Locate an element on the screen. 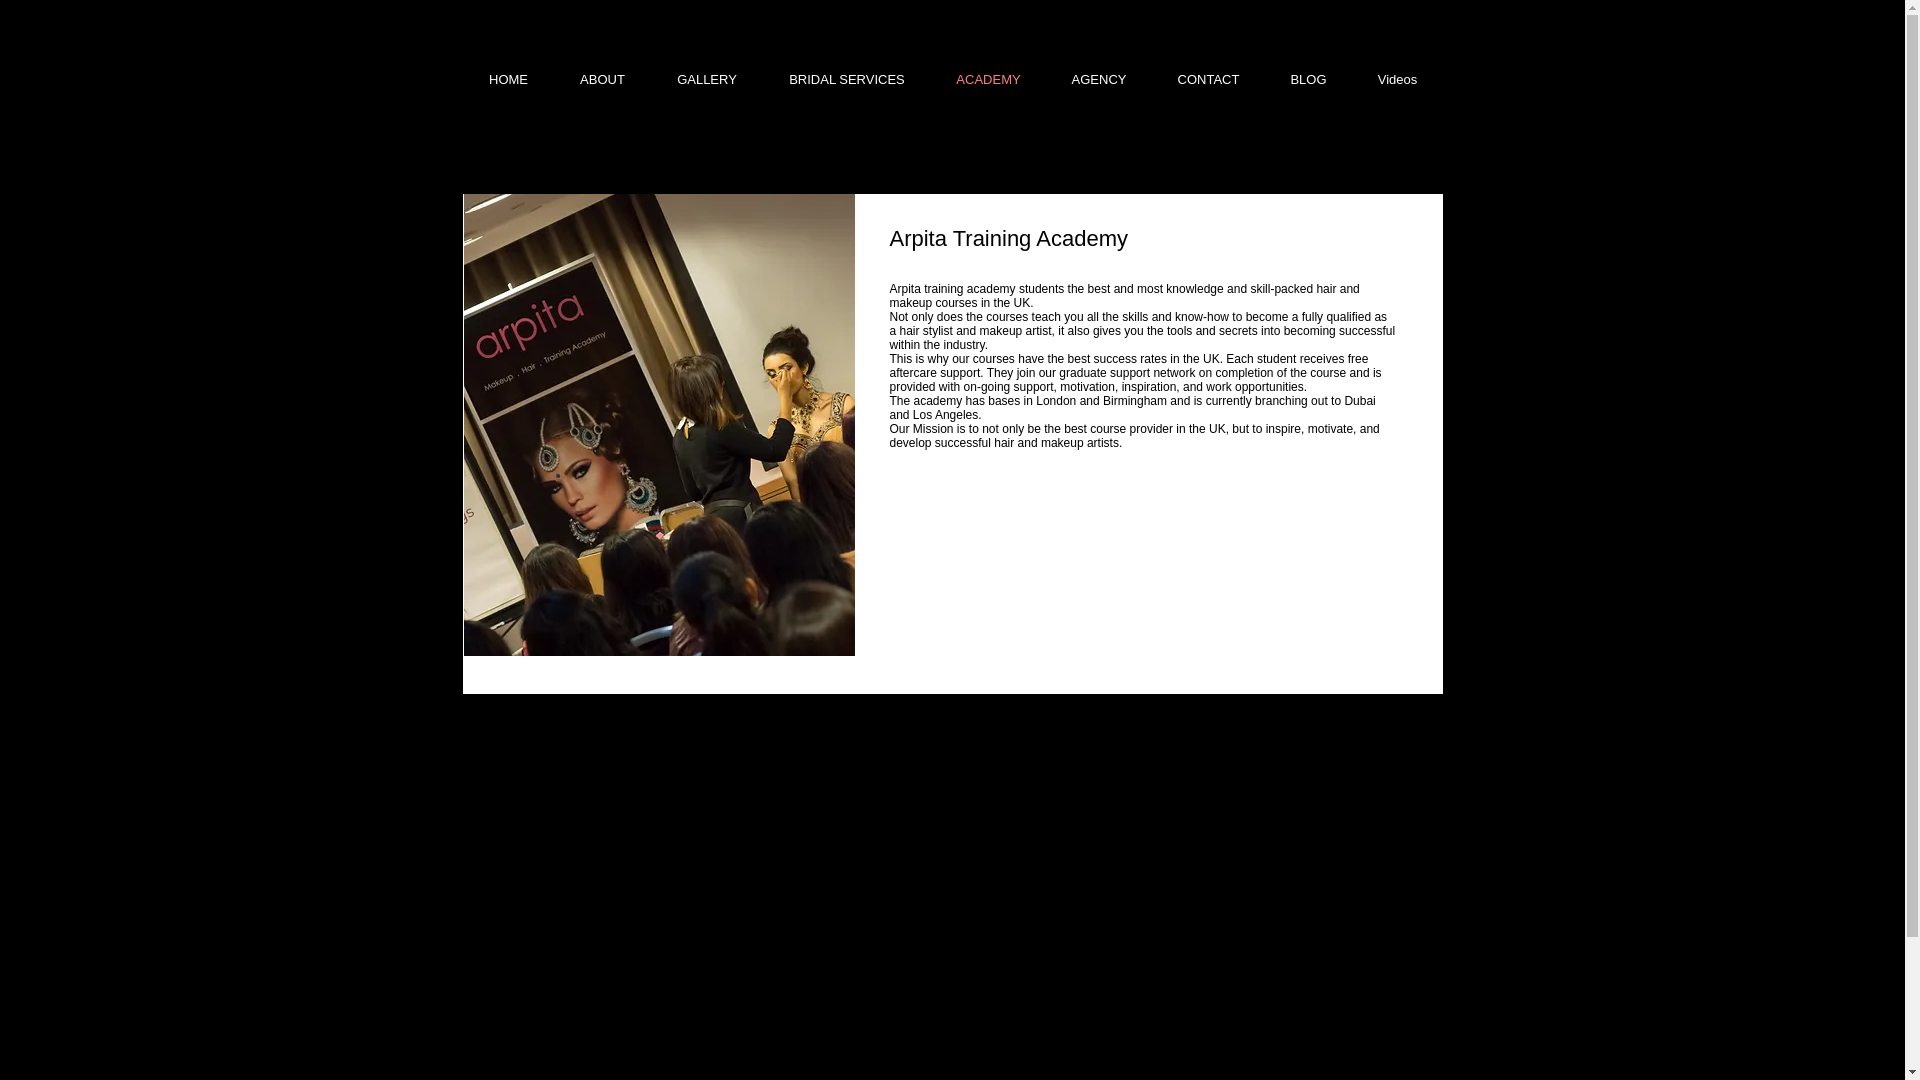  Videos is located at coordinates (1396, 80).